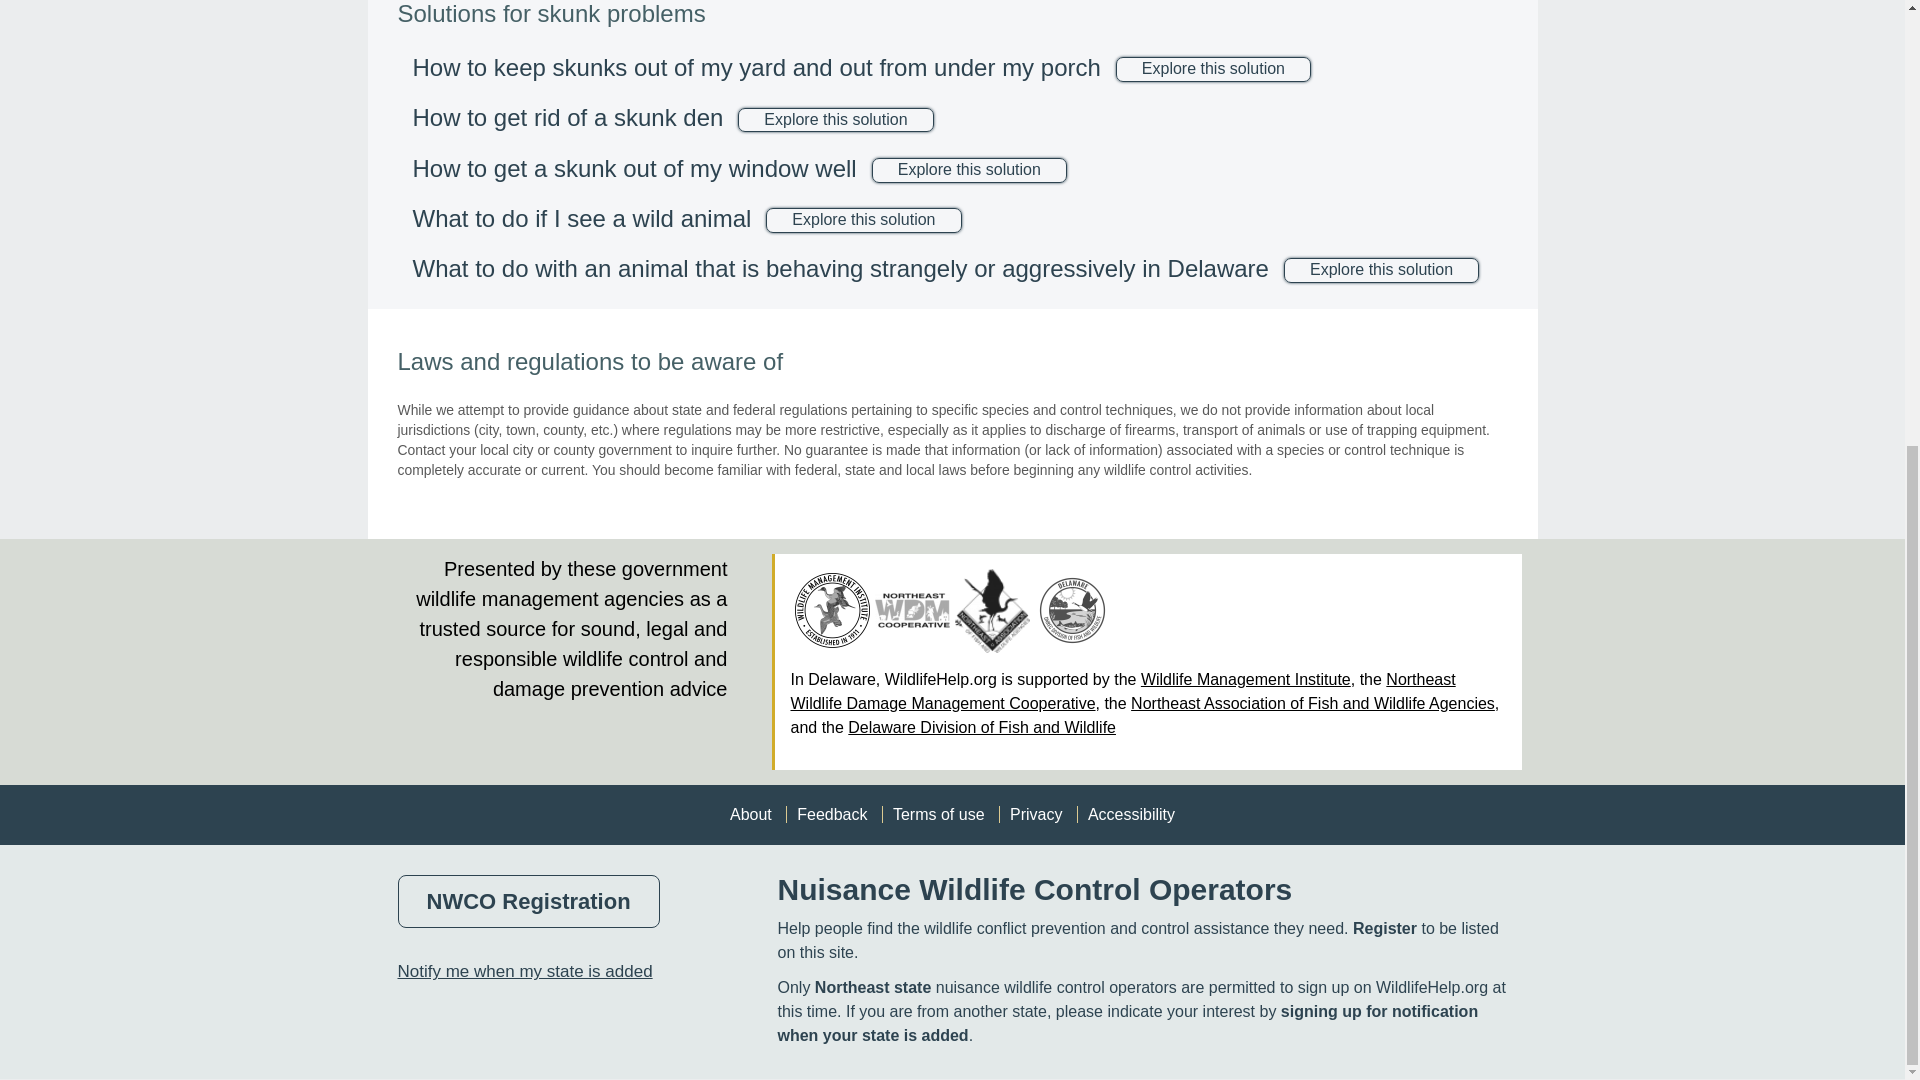  What do you see at coordinates (992, 611) in the screenshot?
I see `Northeast Association of Fish and Wildlife Agencies` at bounding box center [992, 611].